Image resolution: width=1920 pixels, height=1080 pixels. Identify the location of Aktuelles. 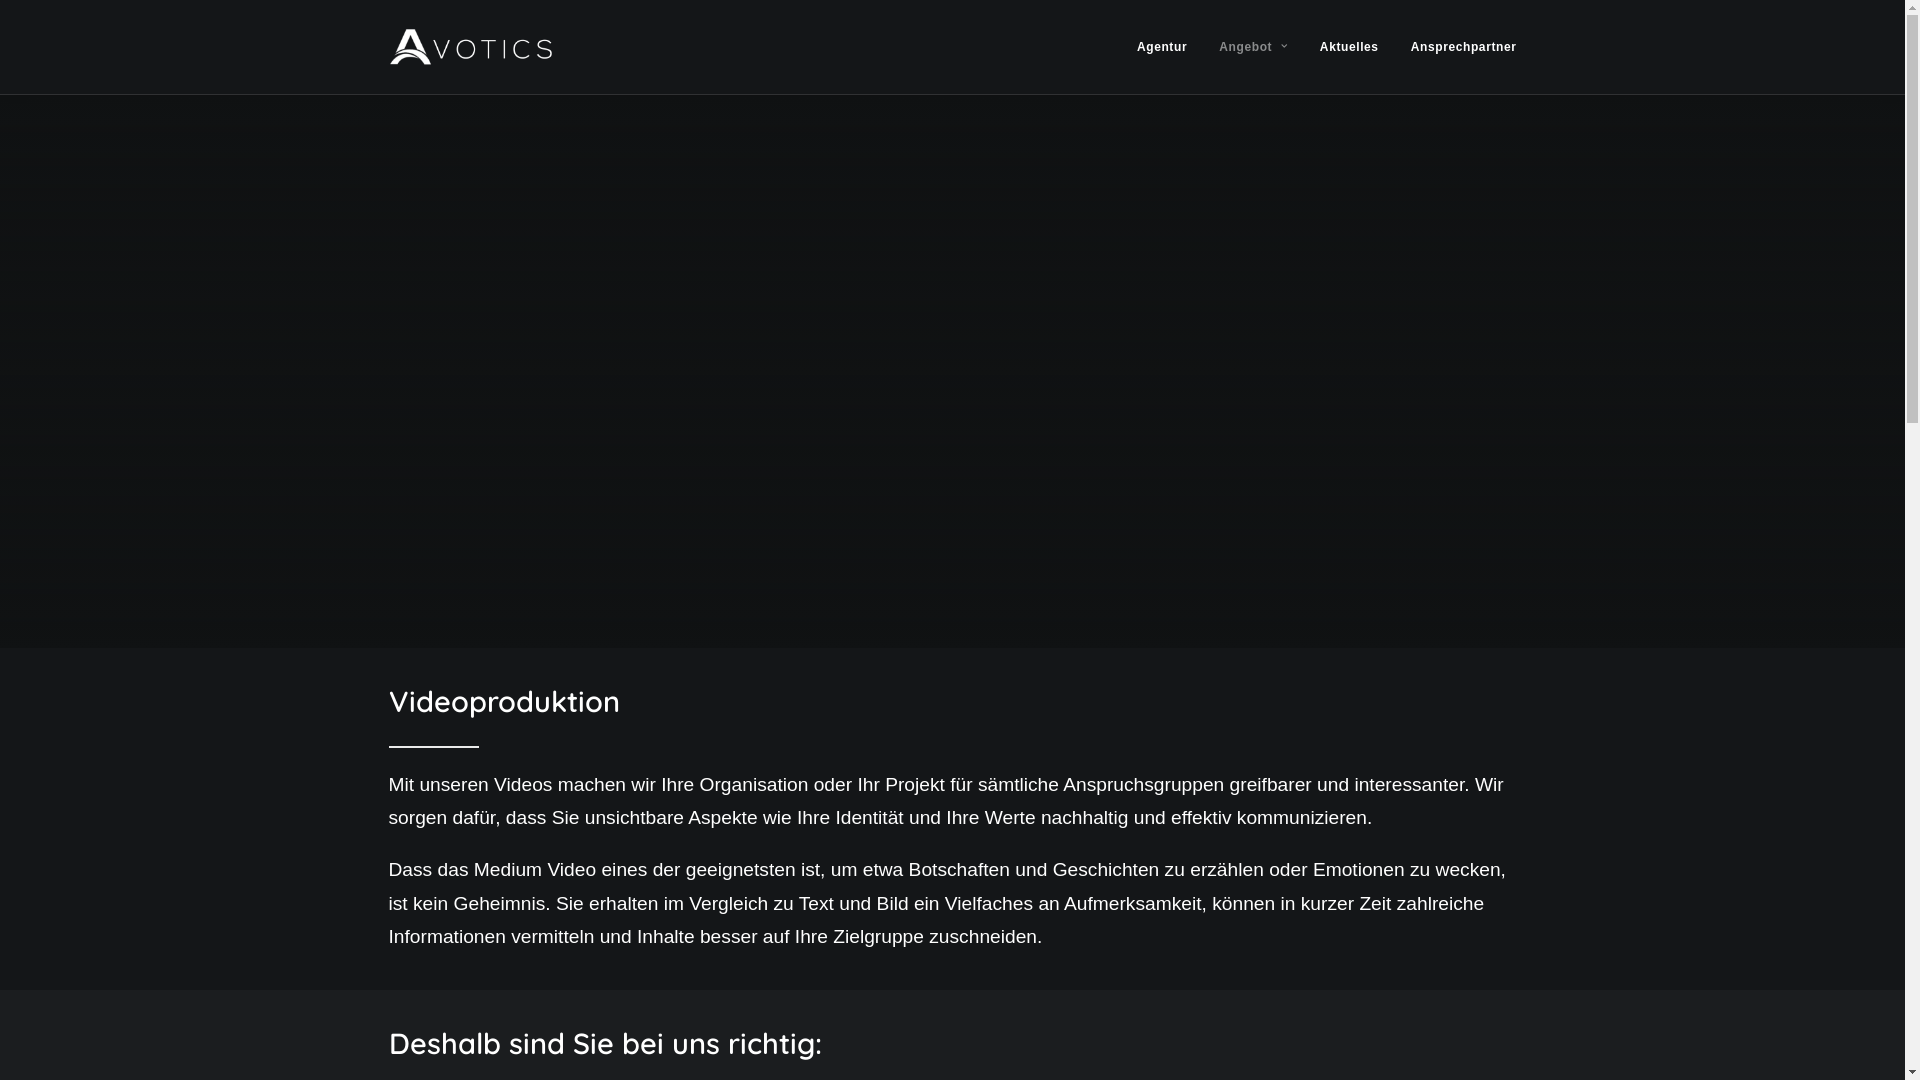
(1350, 47).